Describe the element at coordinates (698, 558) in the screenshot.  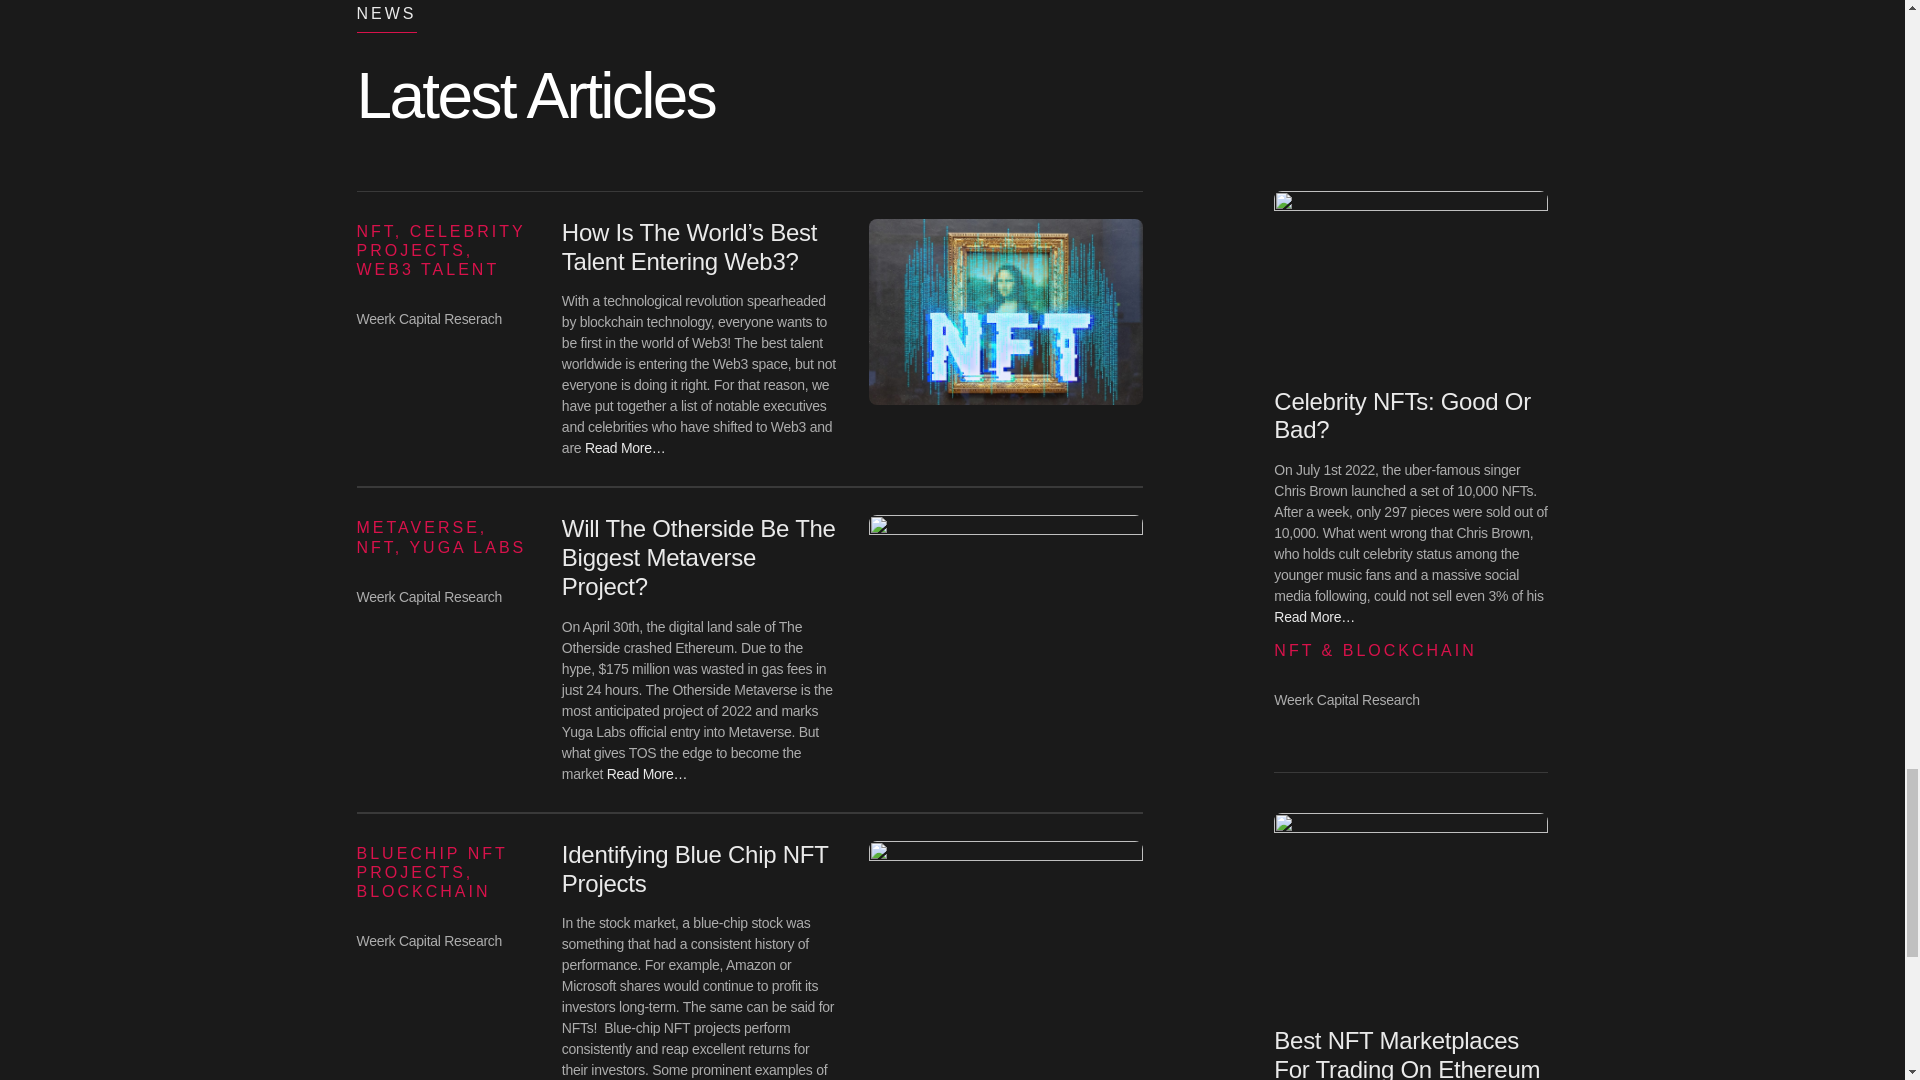
I see `Will The Otherside Be The Biggest Metaverse Project?` at that location.